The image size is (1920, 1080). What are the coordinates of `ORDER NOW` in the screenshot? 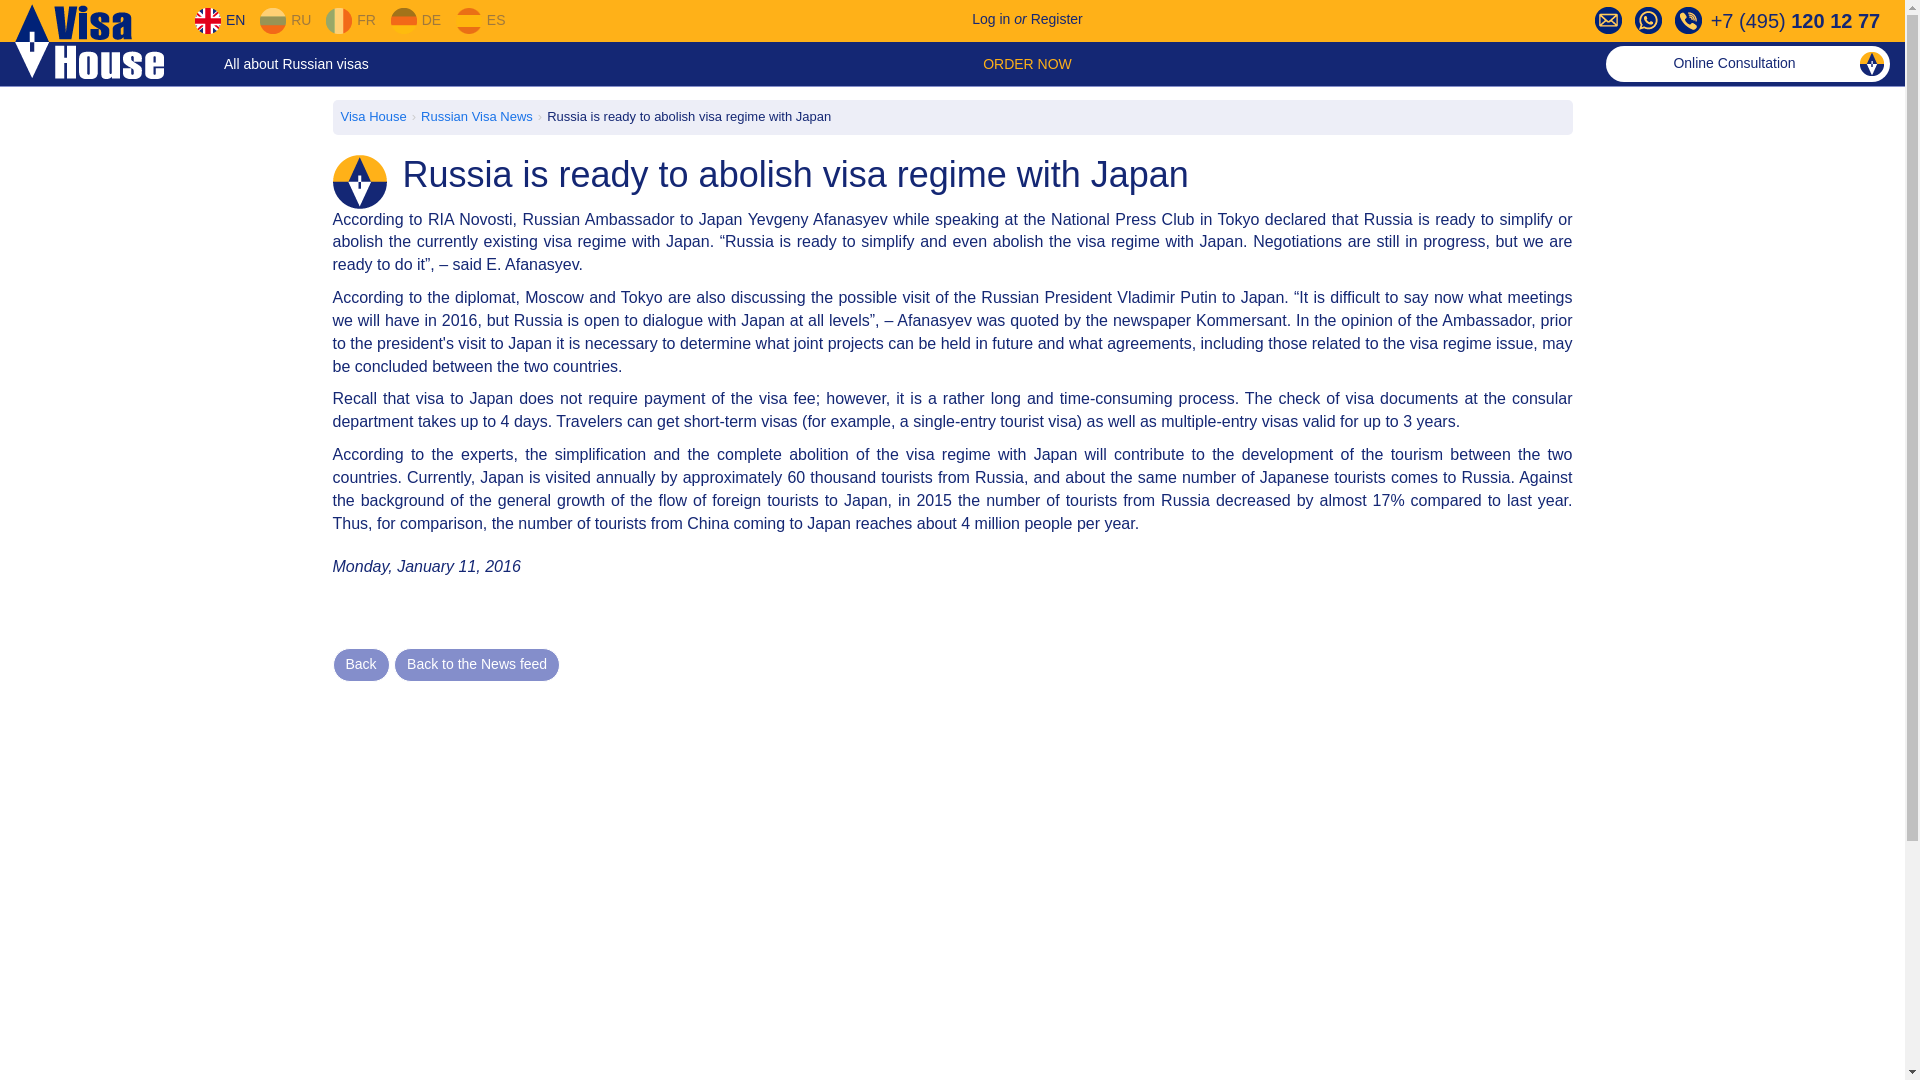 It's located at (1027, 64).